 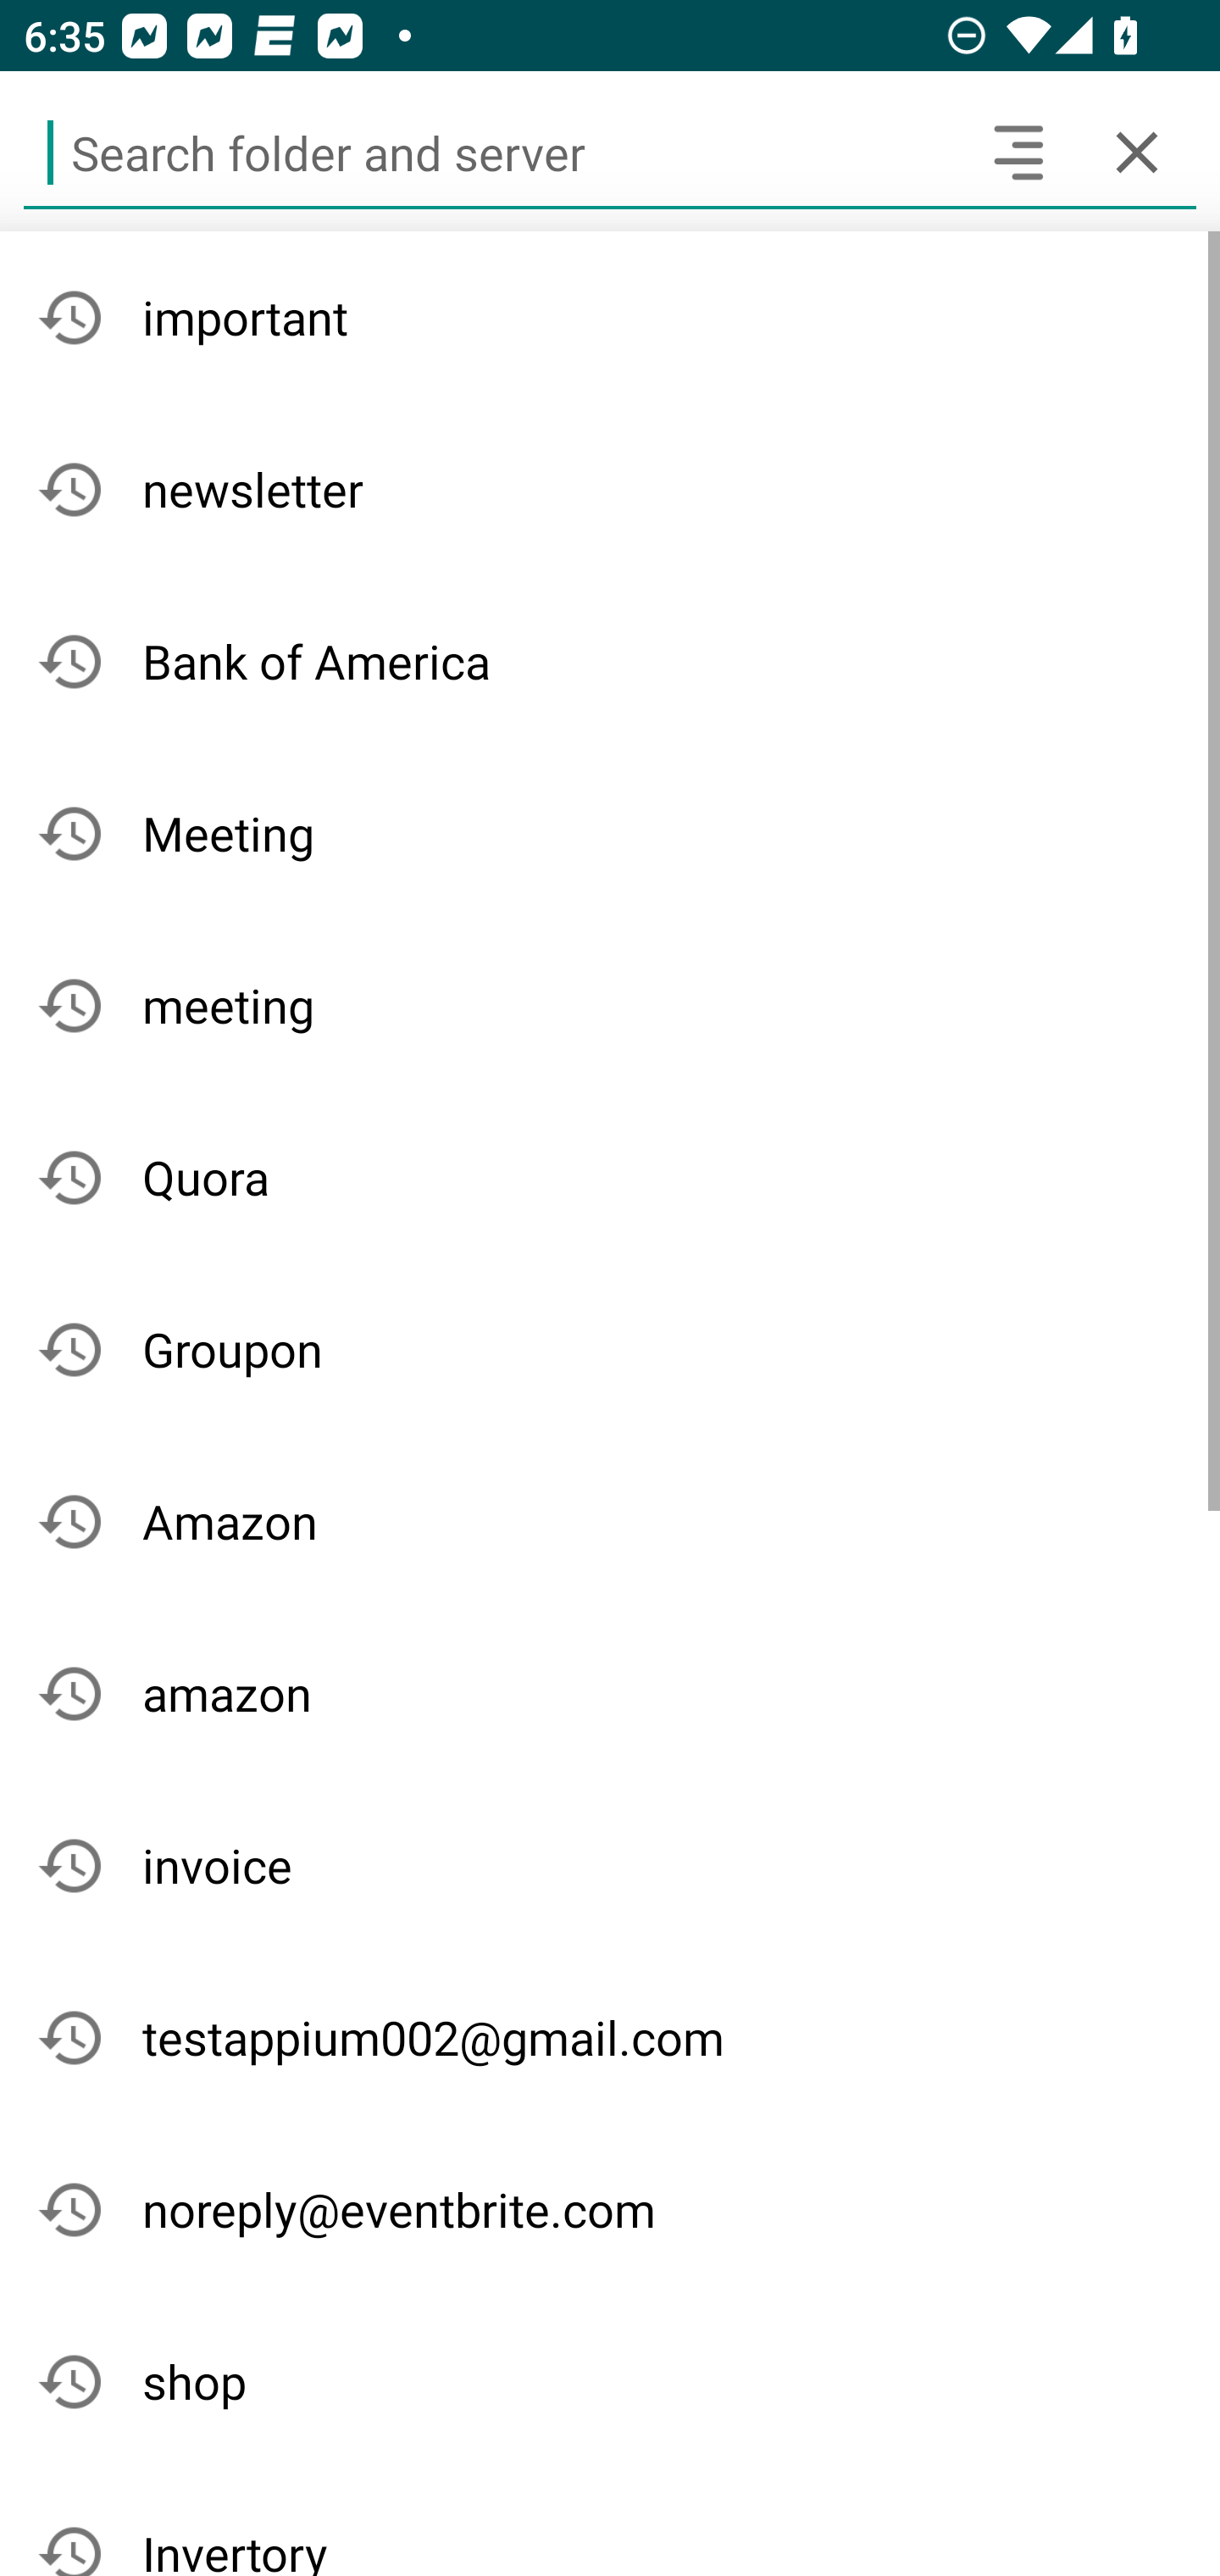 What do you see at coordinates (491, 152) in the screenshot?
I see `   Search folder and server` at bounding box center [491, 152].